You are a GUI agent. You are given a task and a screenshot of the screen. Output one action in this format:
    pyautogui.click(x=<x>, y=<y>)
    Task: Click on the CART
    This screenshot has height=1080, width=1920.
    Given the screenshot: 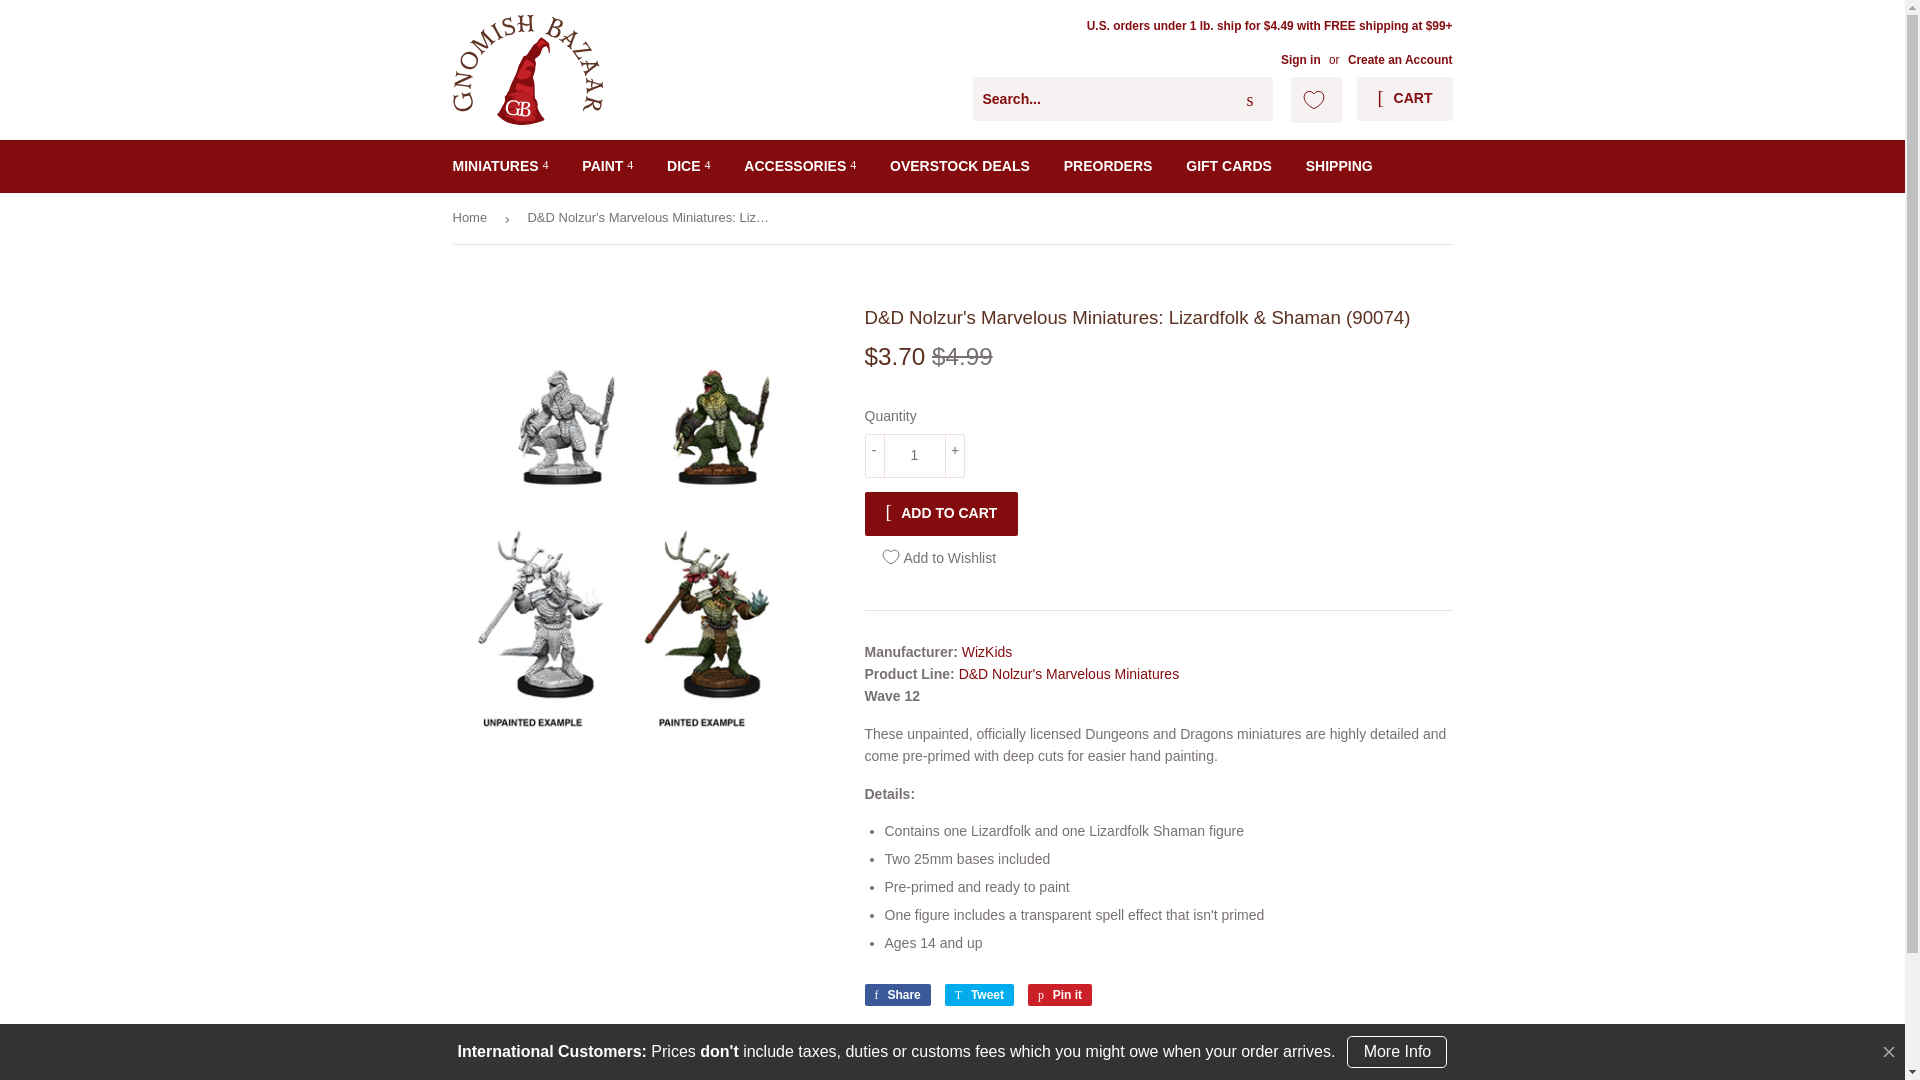 What is the action you would take?
    pyautogui.click(x=1404, y=98)
    